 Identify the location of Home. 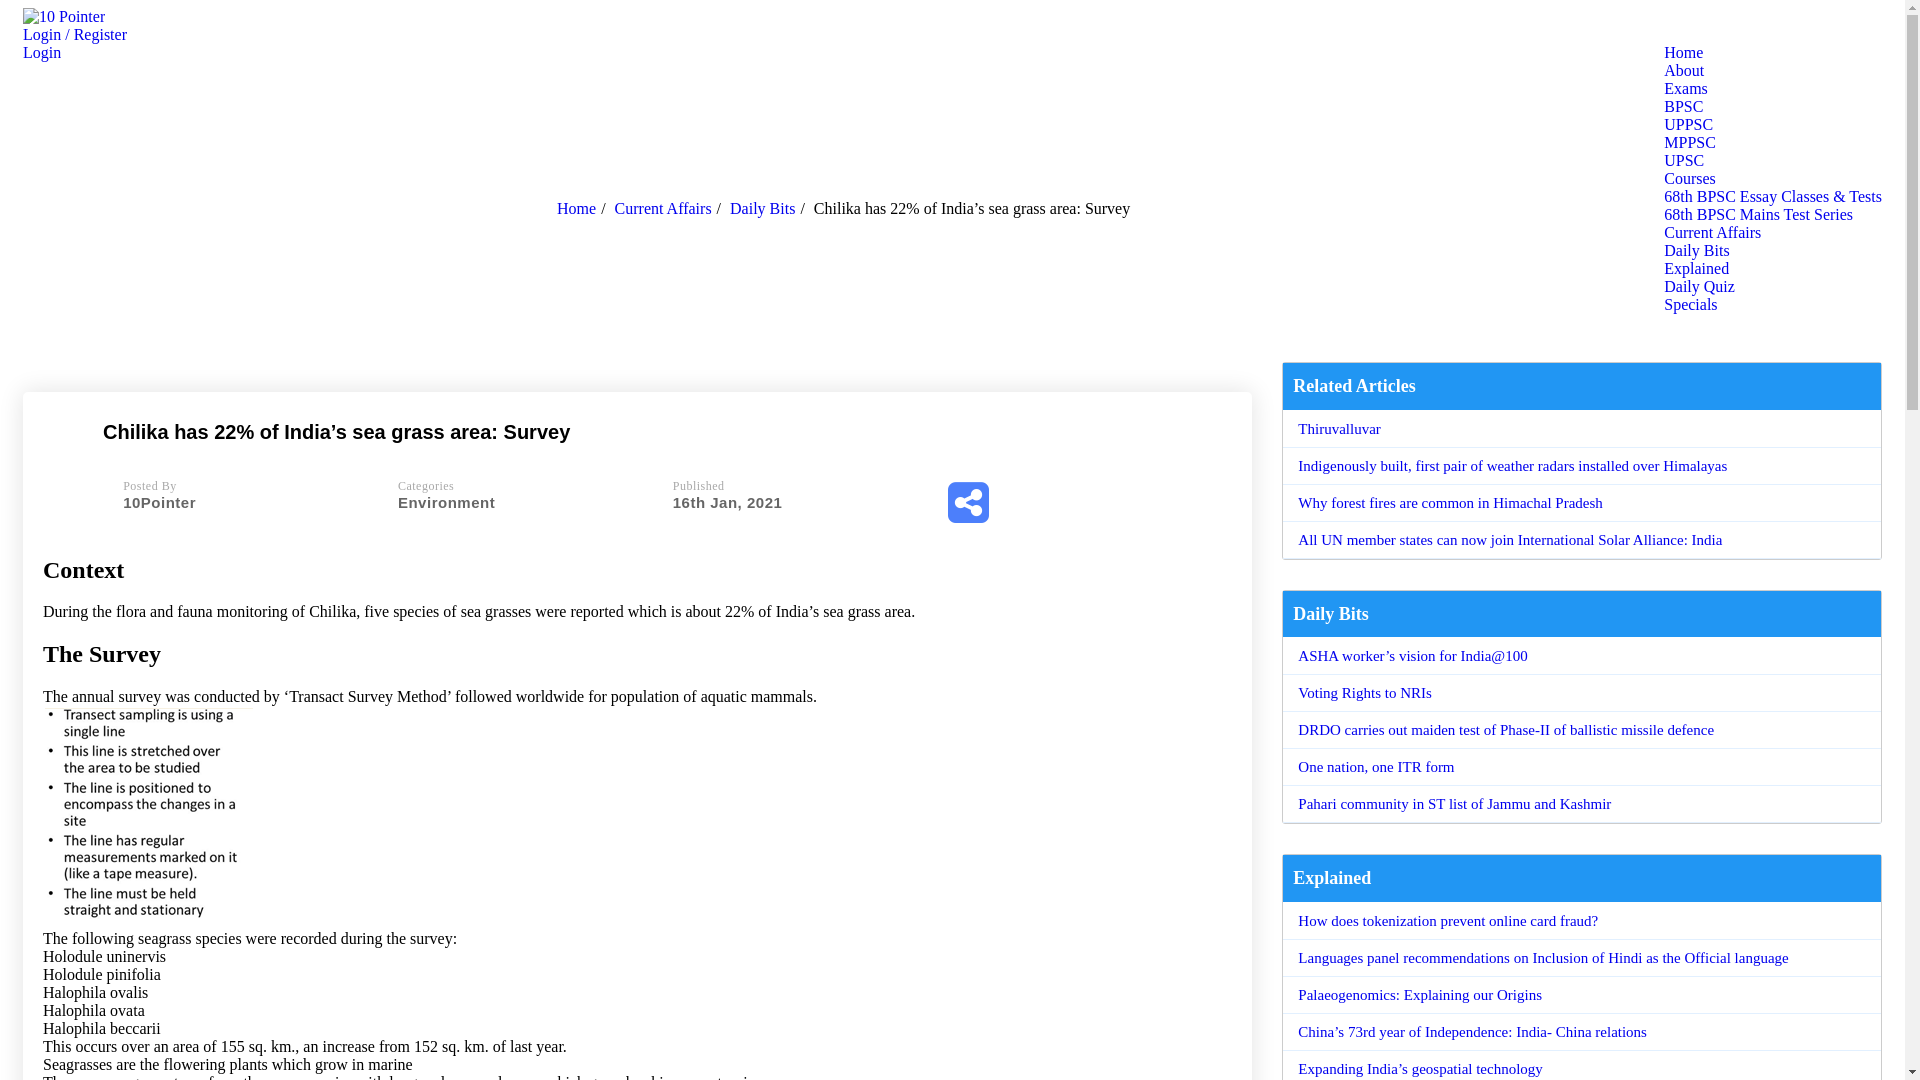
(584, 208).